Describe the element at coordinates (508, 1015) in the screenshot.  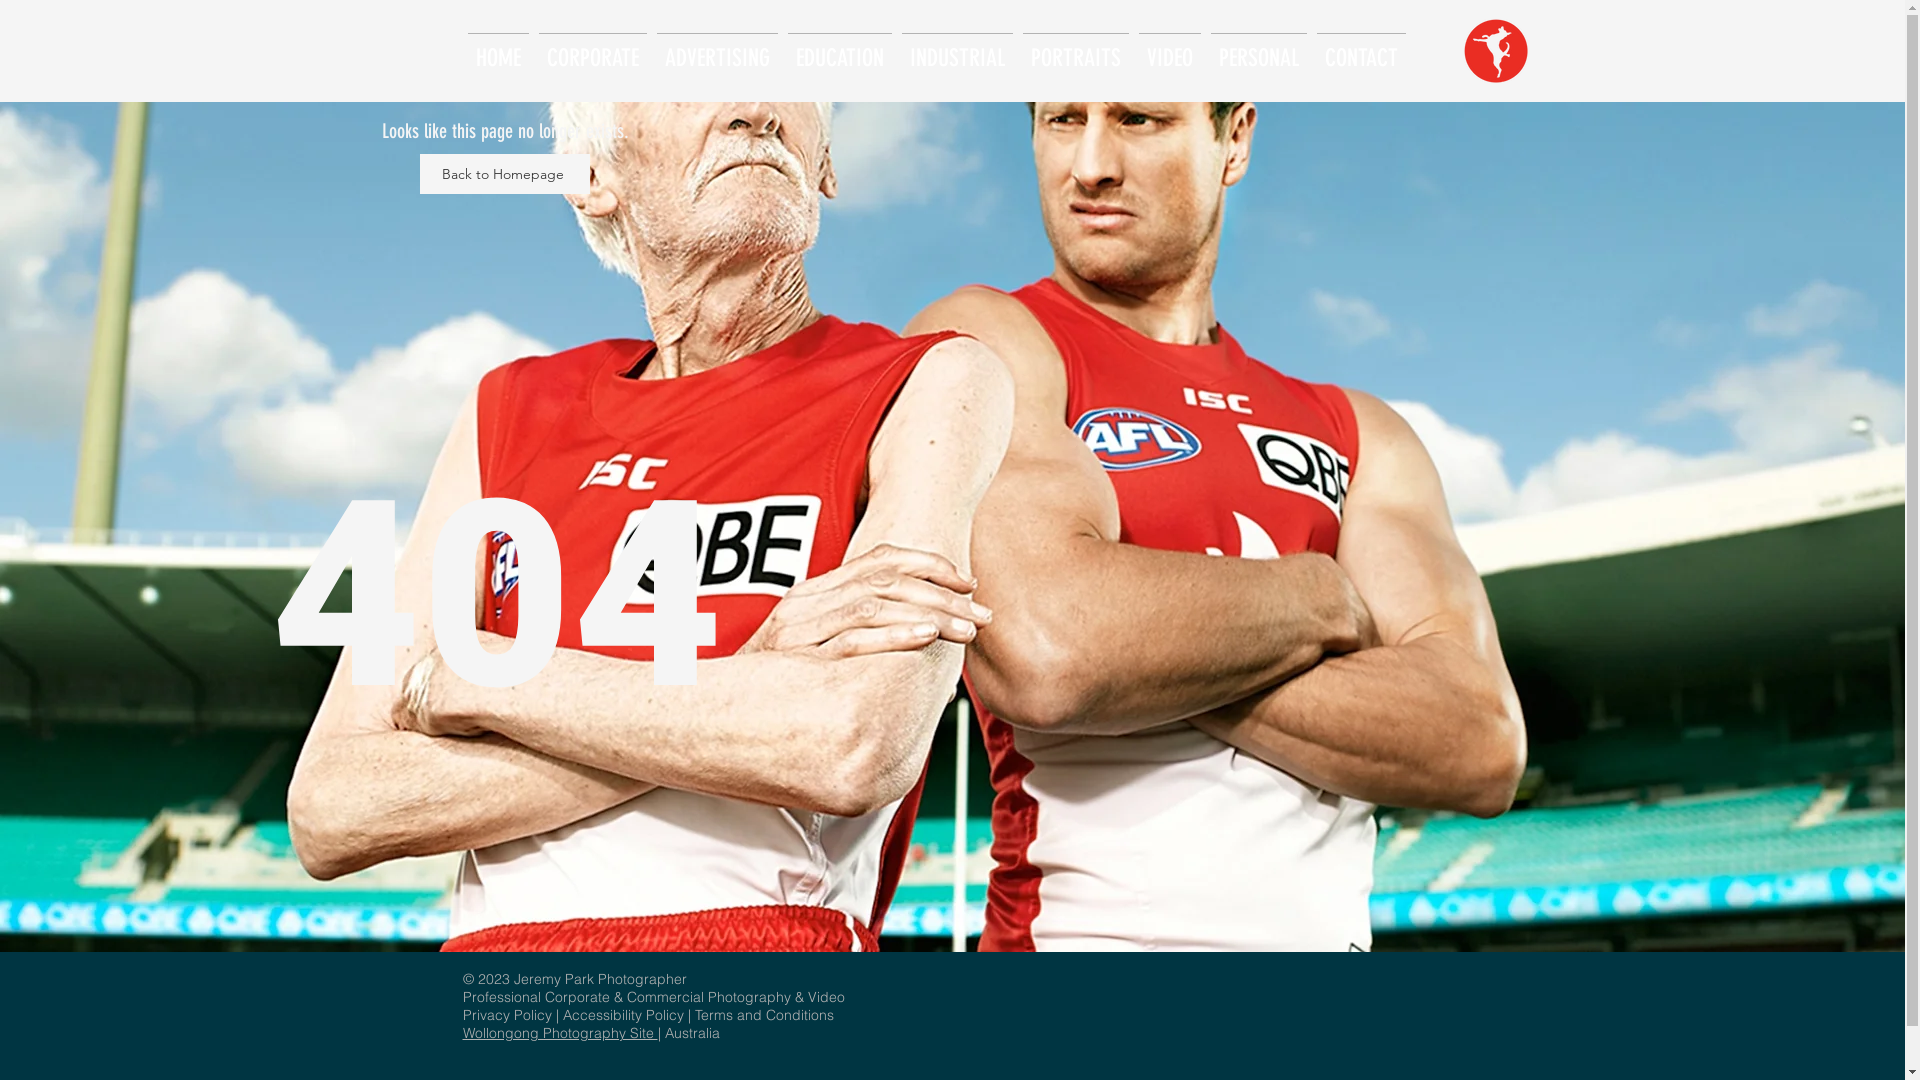
I see `Privacy Policy` at that location.